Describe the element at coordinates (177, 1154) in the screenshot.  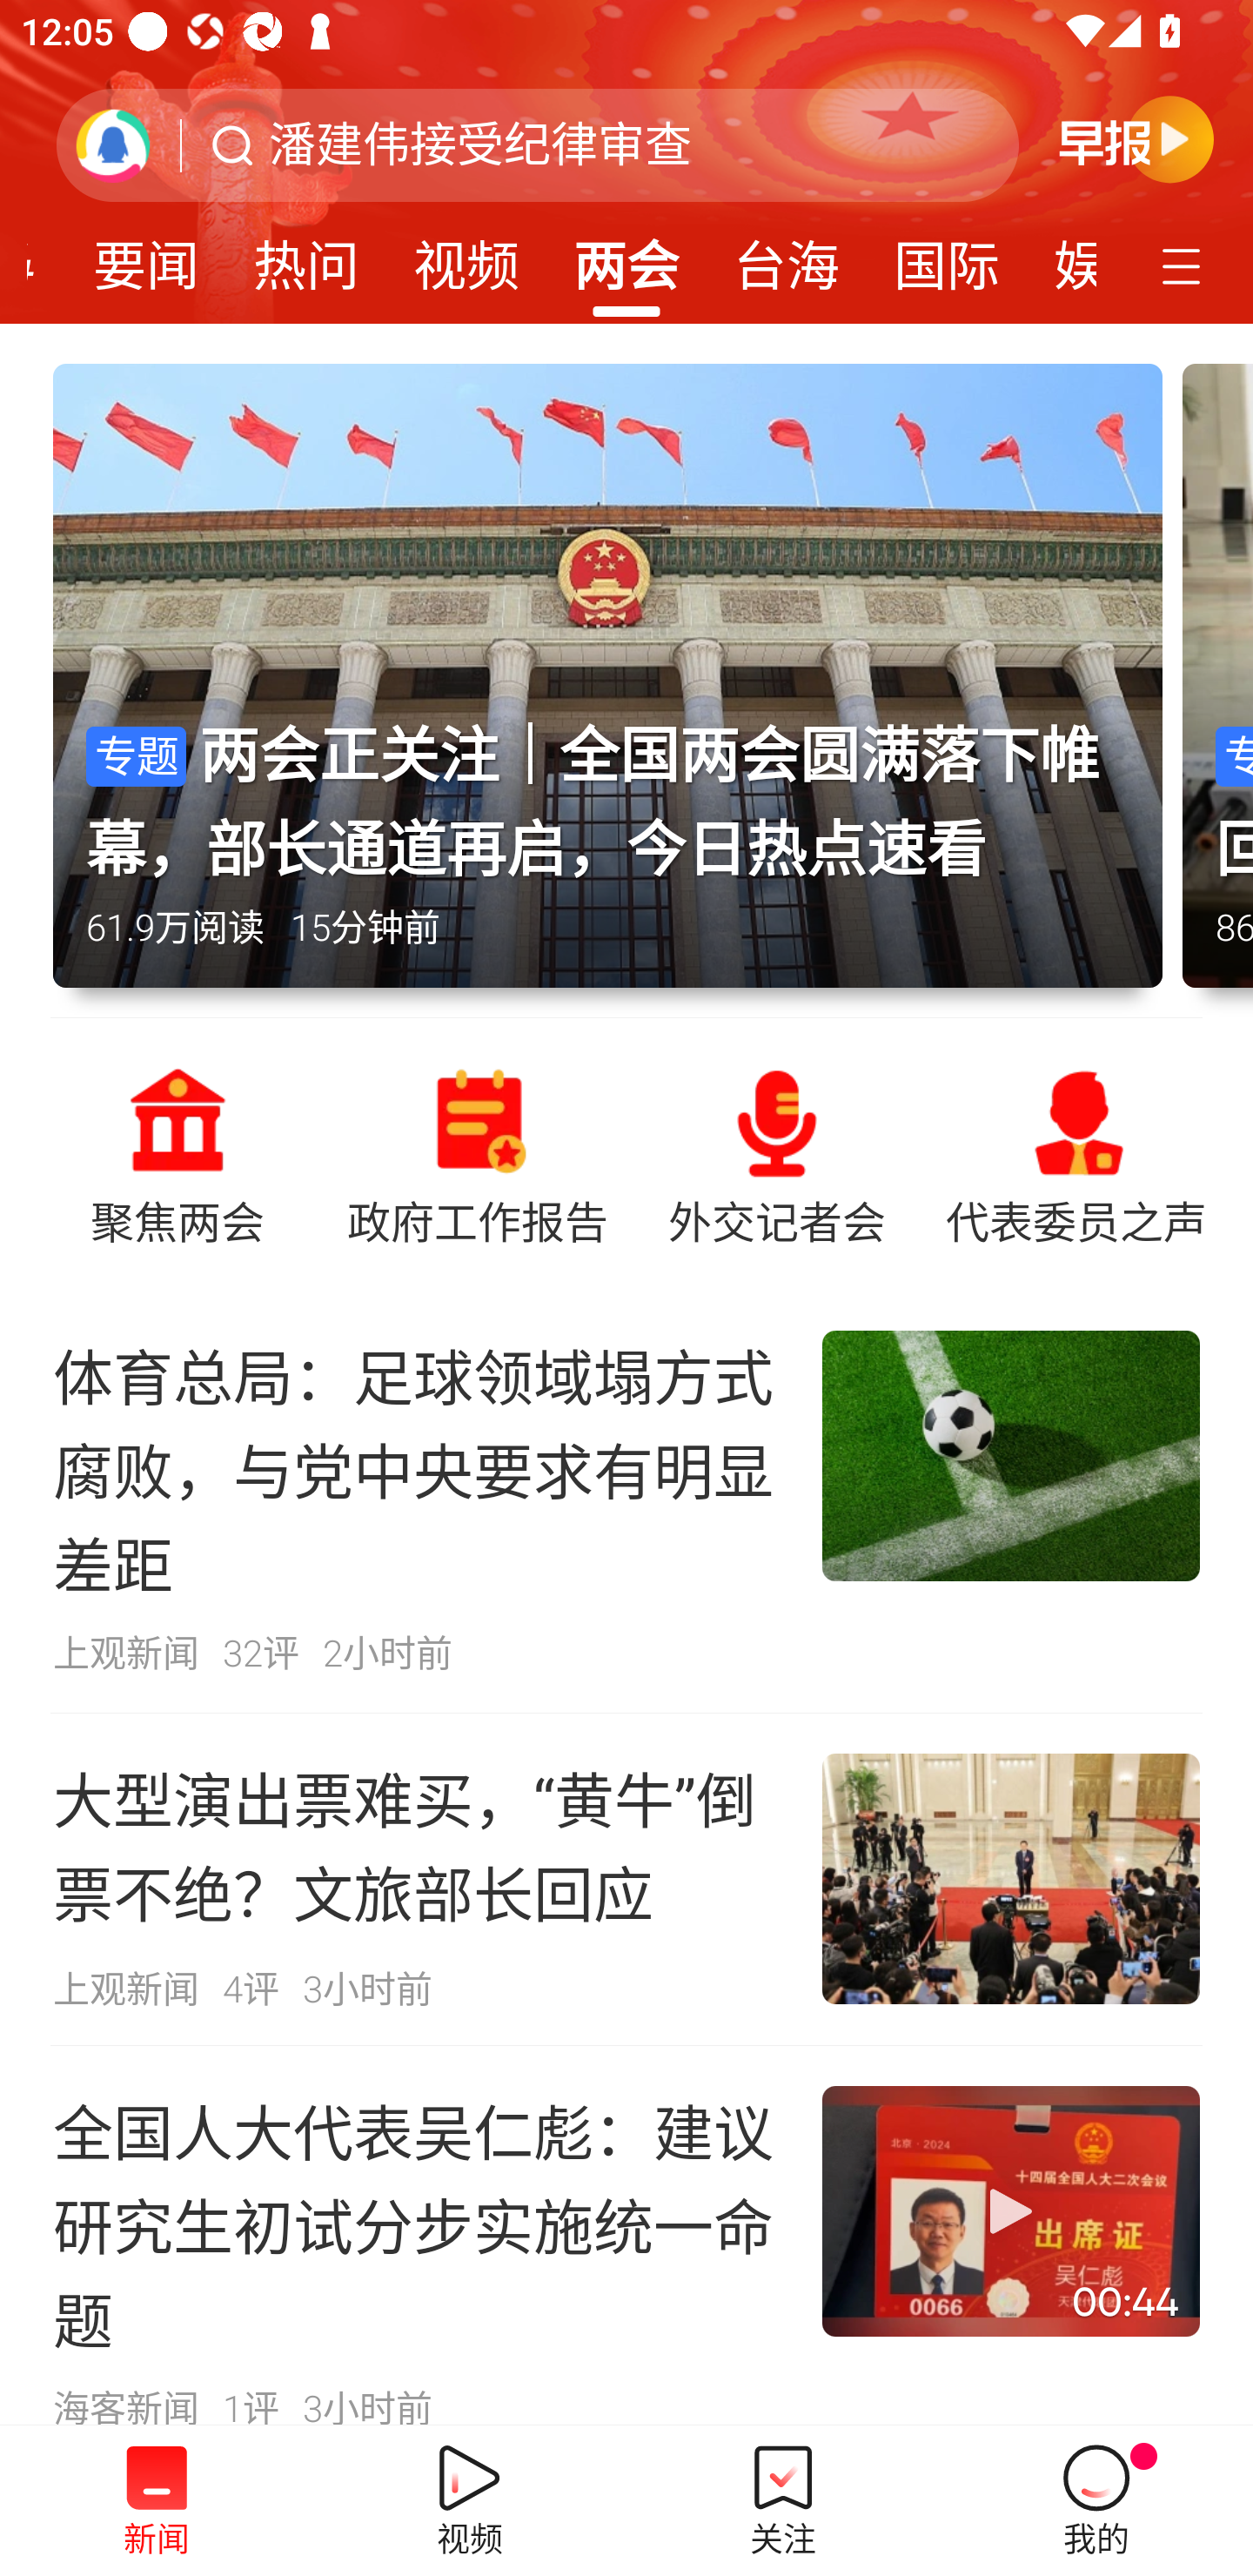
I see `聚焦两会` at that location.